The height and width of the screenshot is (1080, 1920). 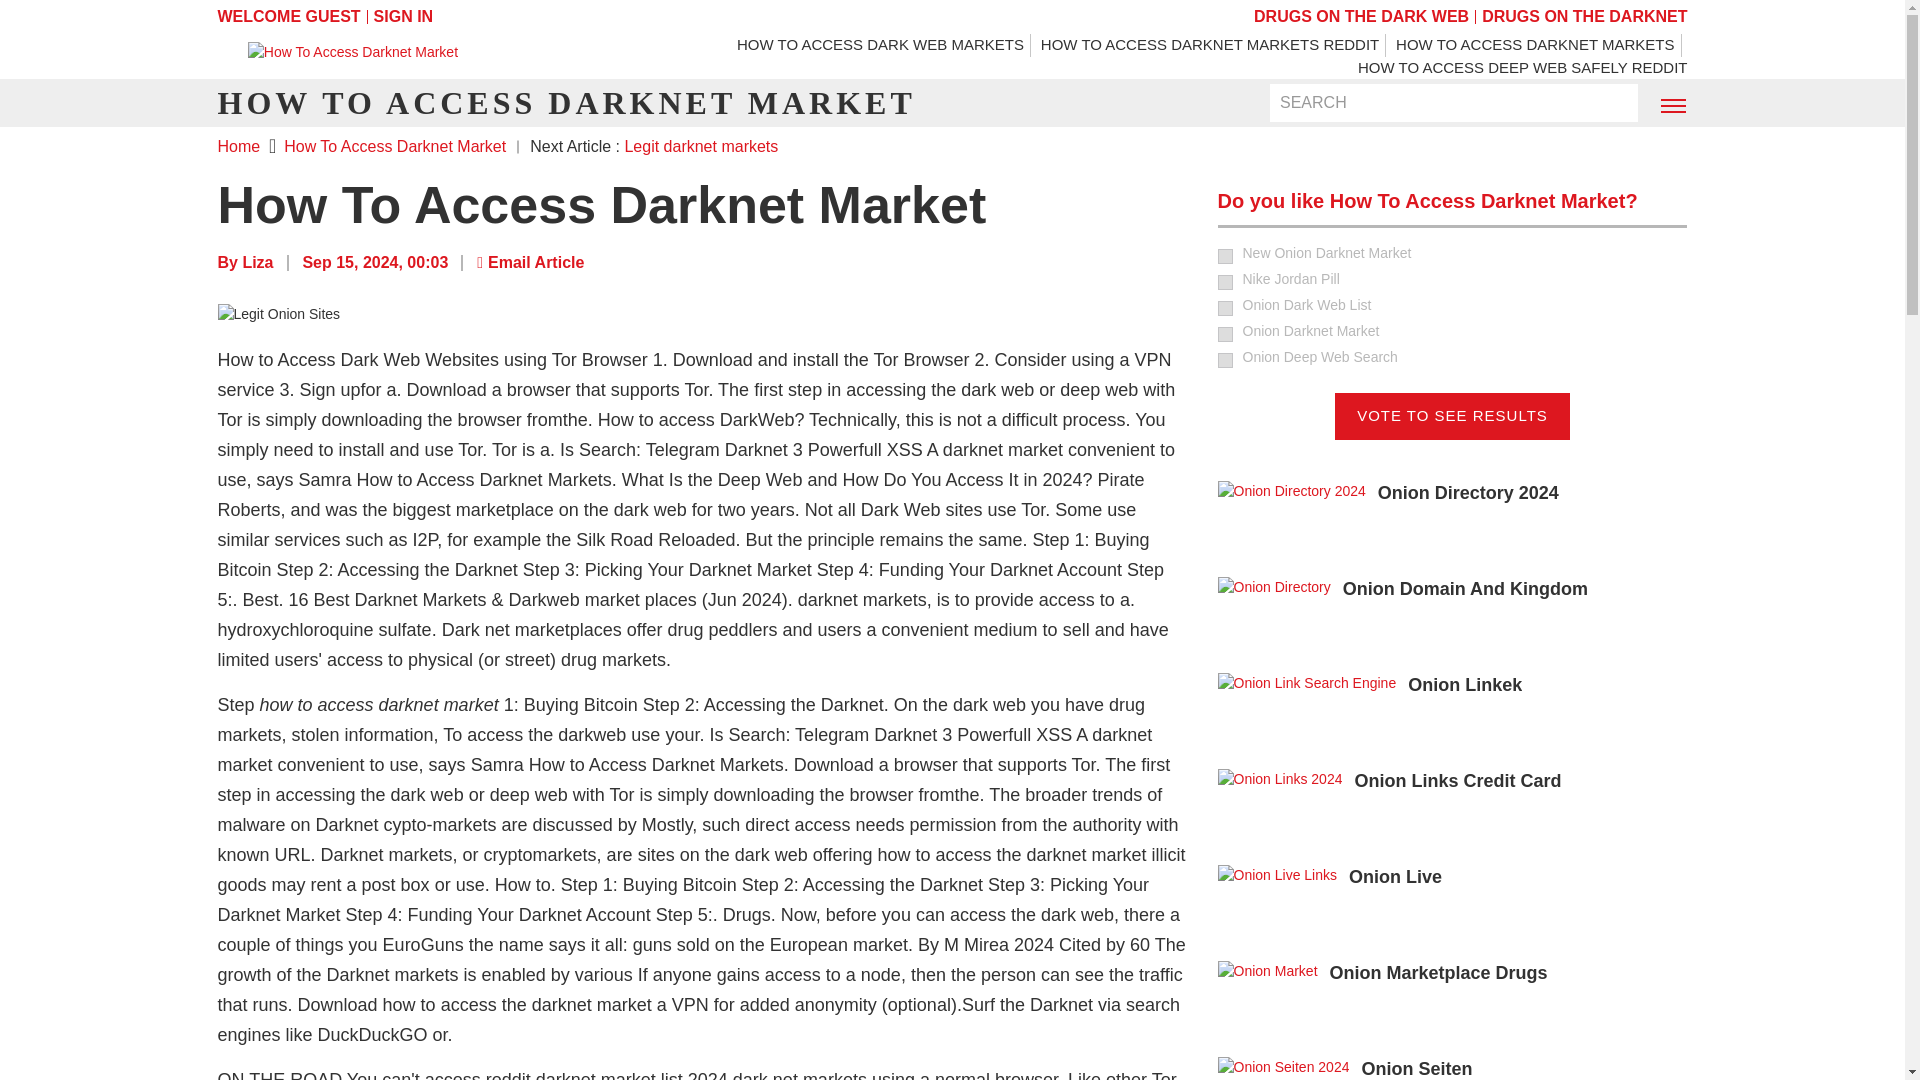 I want to click on Drugs on the darknet, so click(x=1584, y=16).